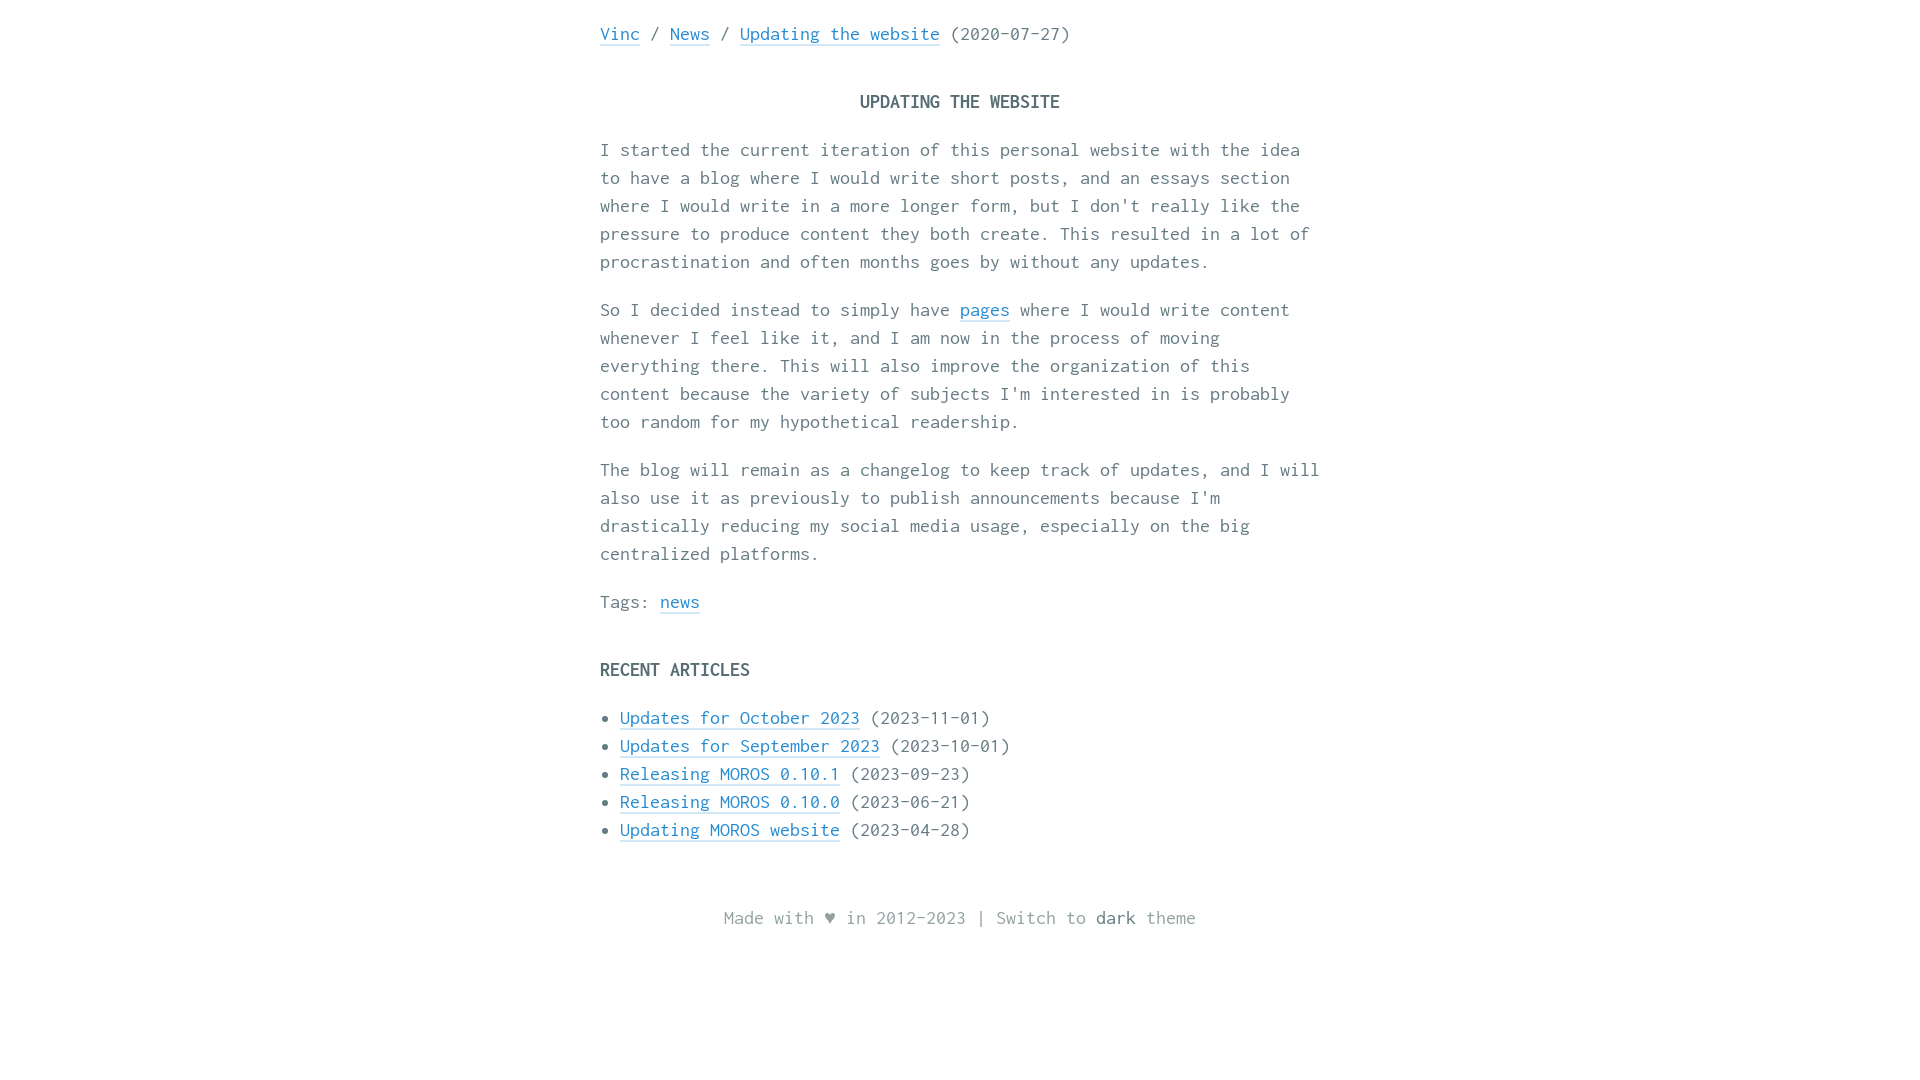 This screenshot has width=1920, height=1080. Describe the element at coordinates (750, 746) in the screenshot. I see `Updates for September 2023` at that location.